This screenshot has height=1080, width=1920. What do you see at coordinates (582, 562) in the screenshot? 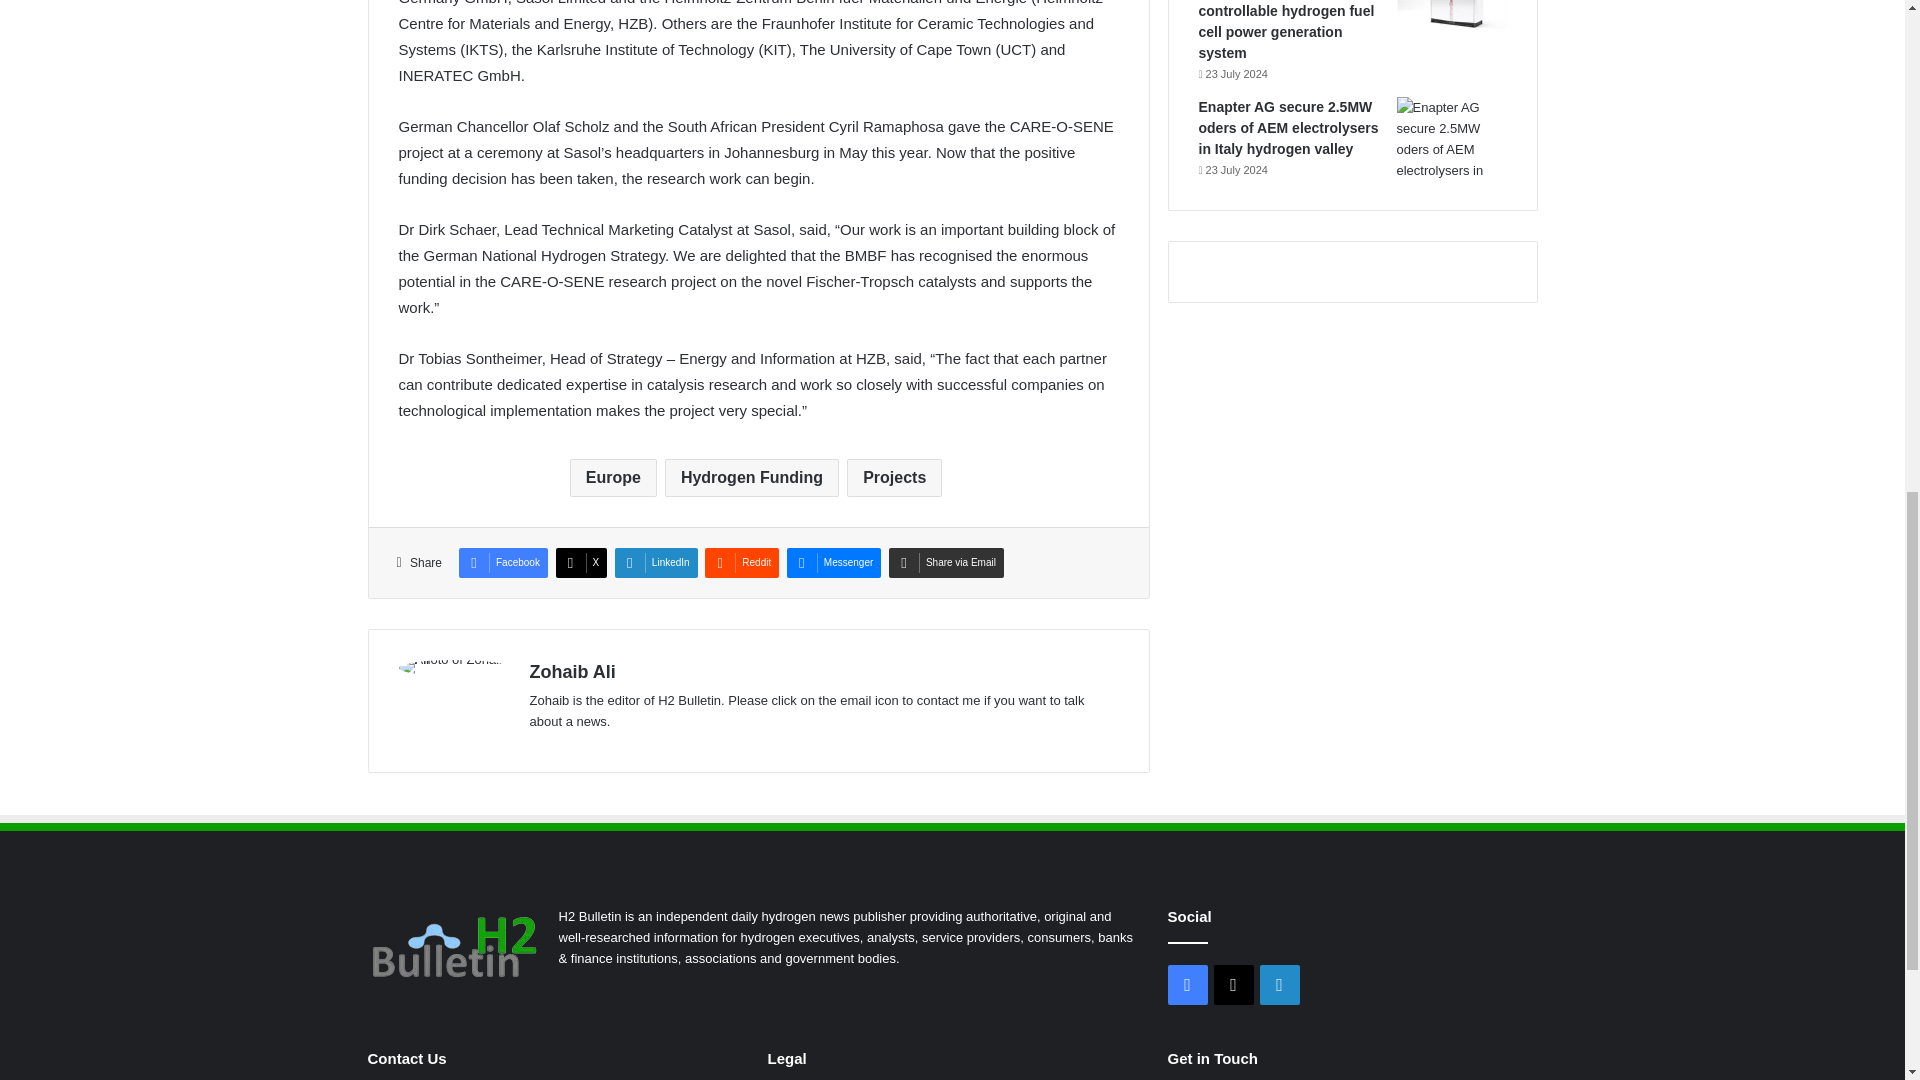
I see `X` at bounding box center [582, 562].